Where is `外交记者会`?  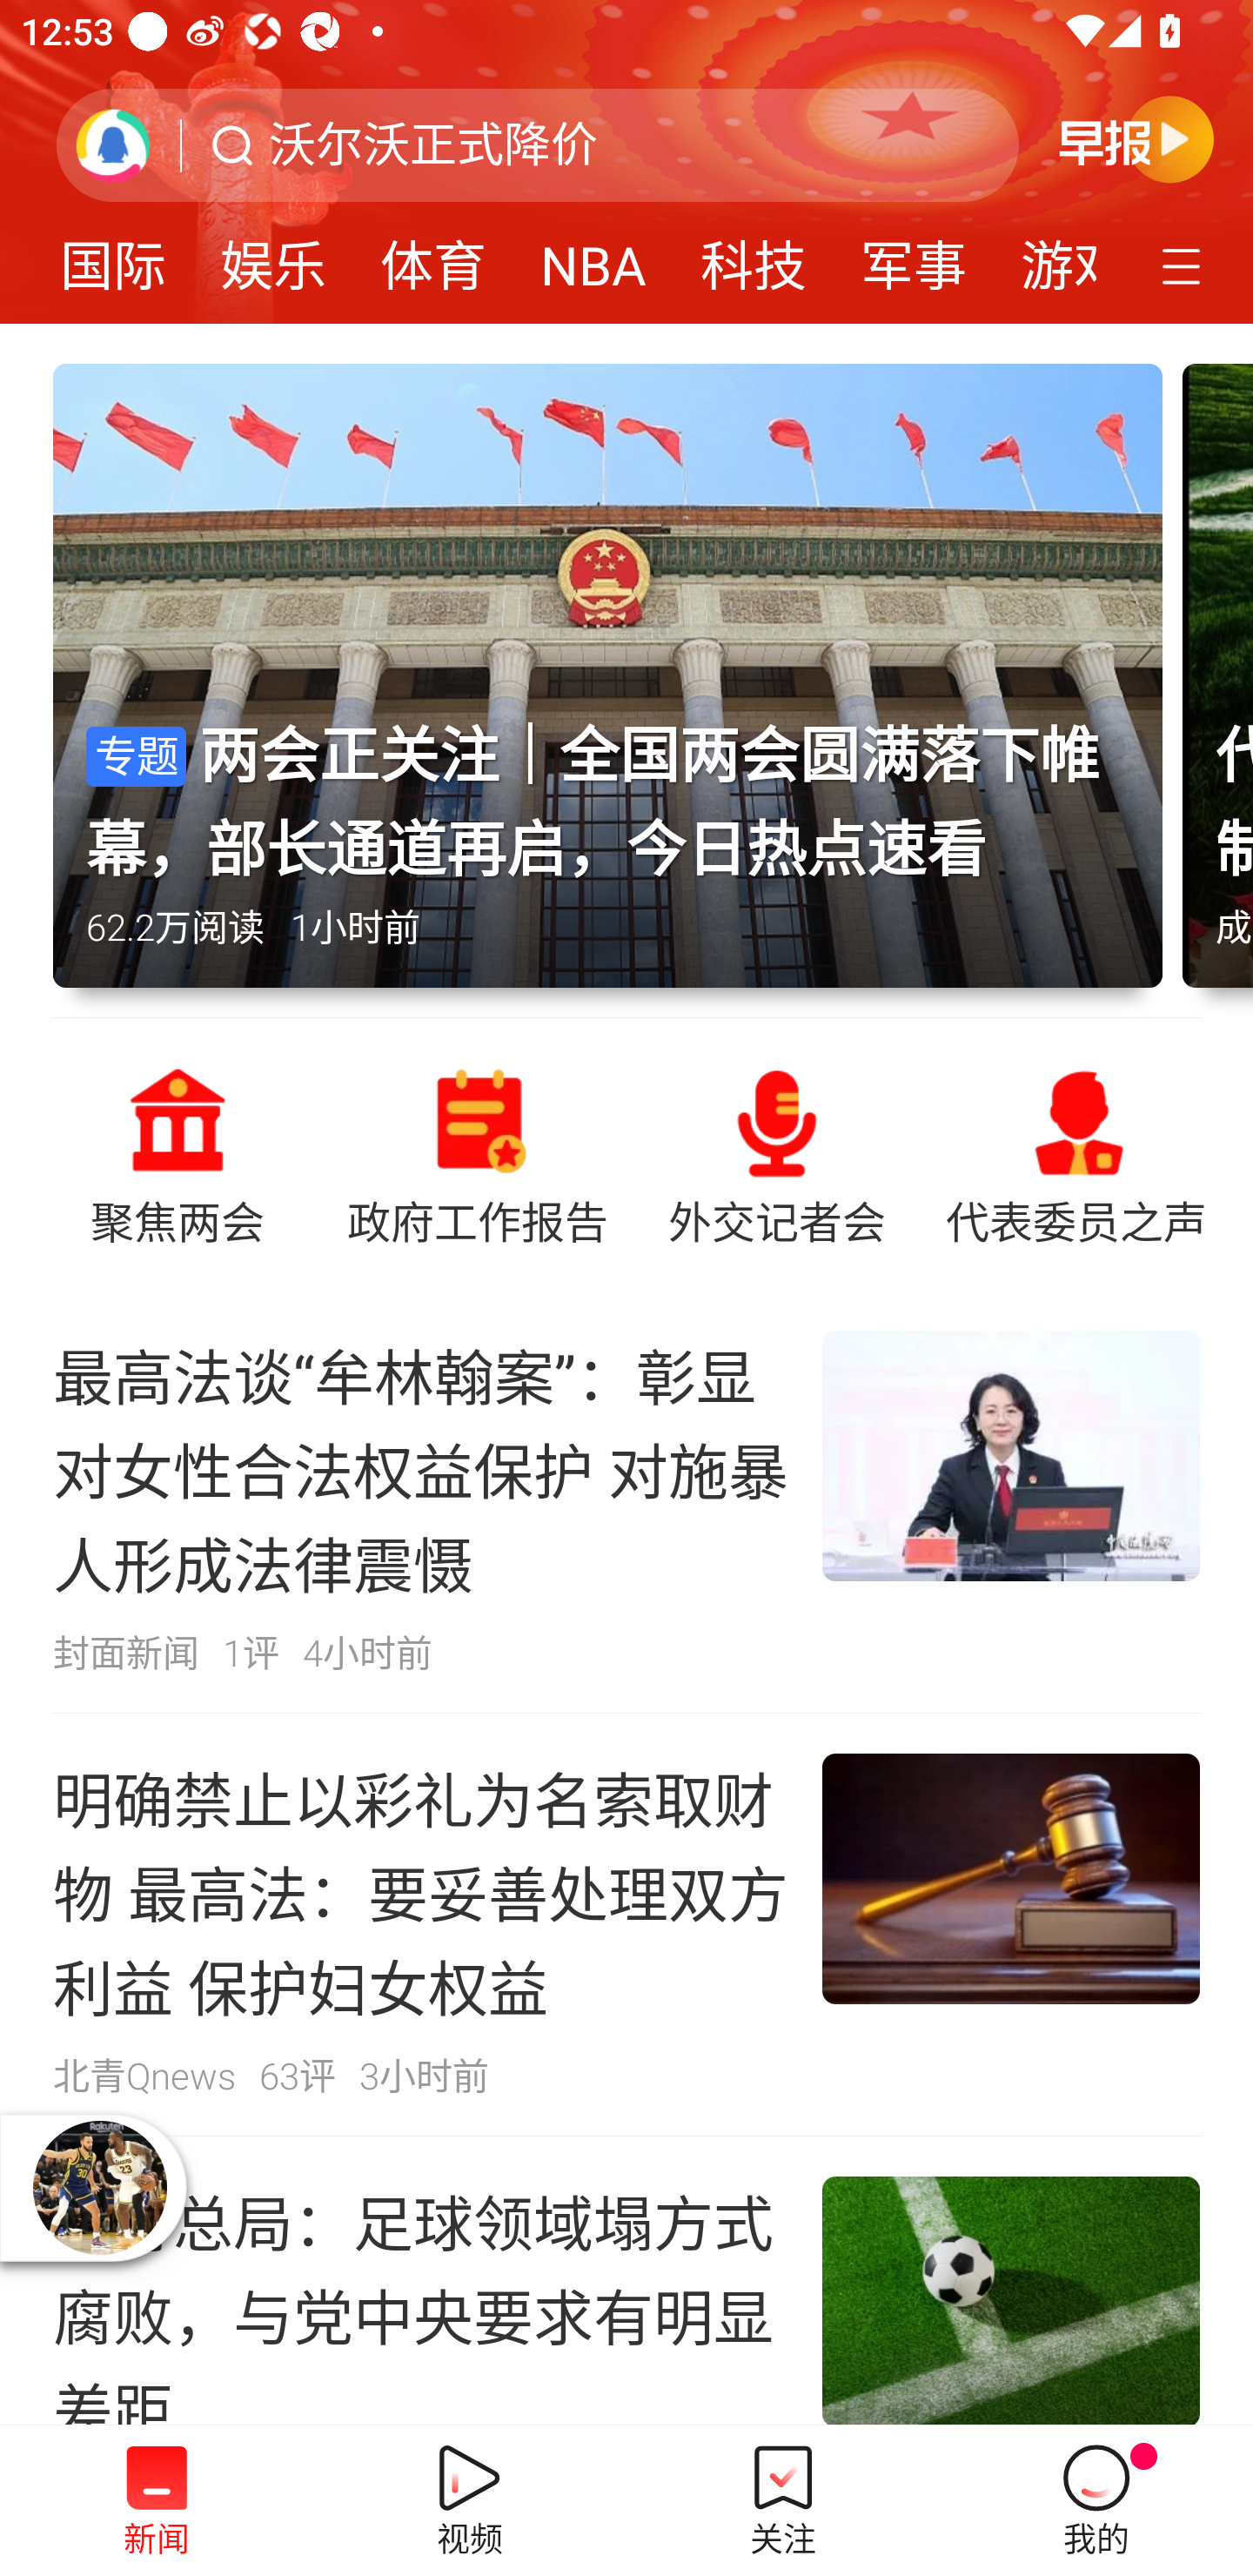 外交记者会 is located at coordinates (777, 1154).